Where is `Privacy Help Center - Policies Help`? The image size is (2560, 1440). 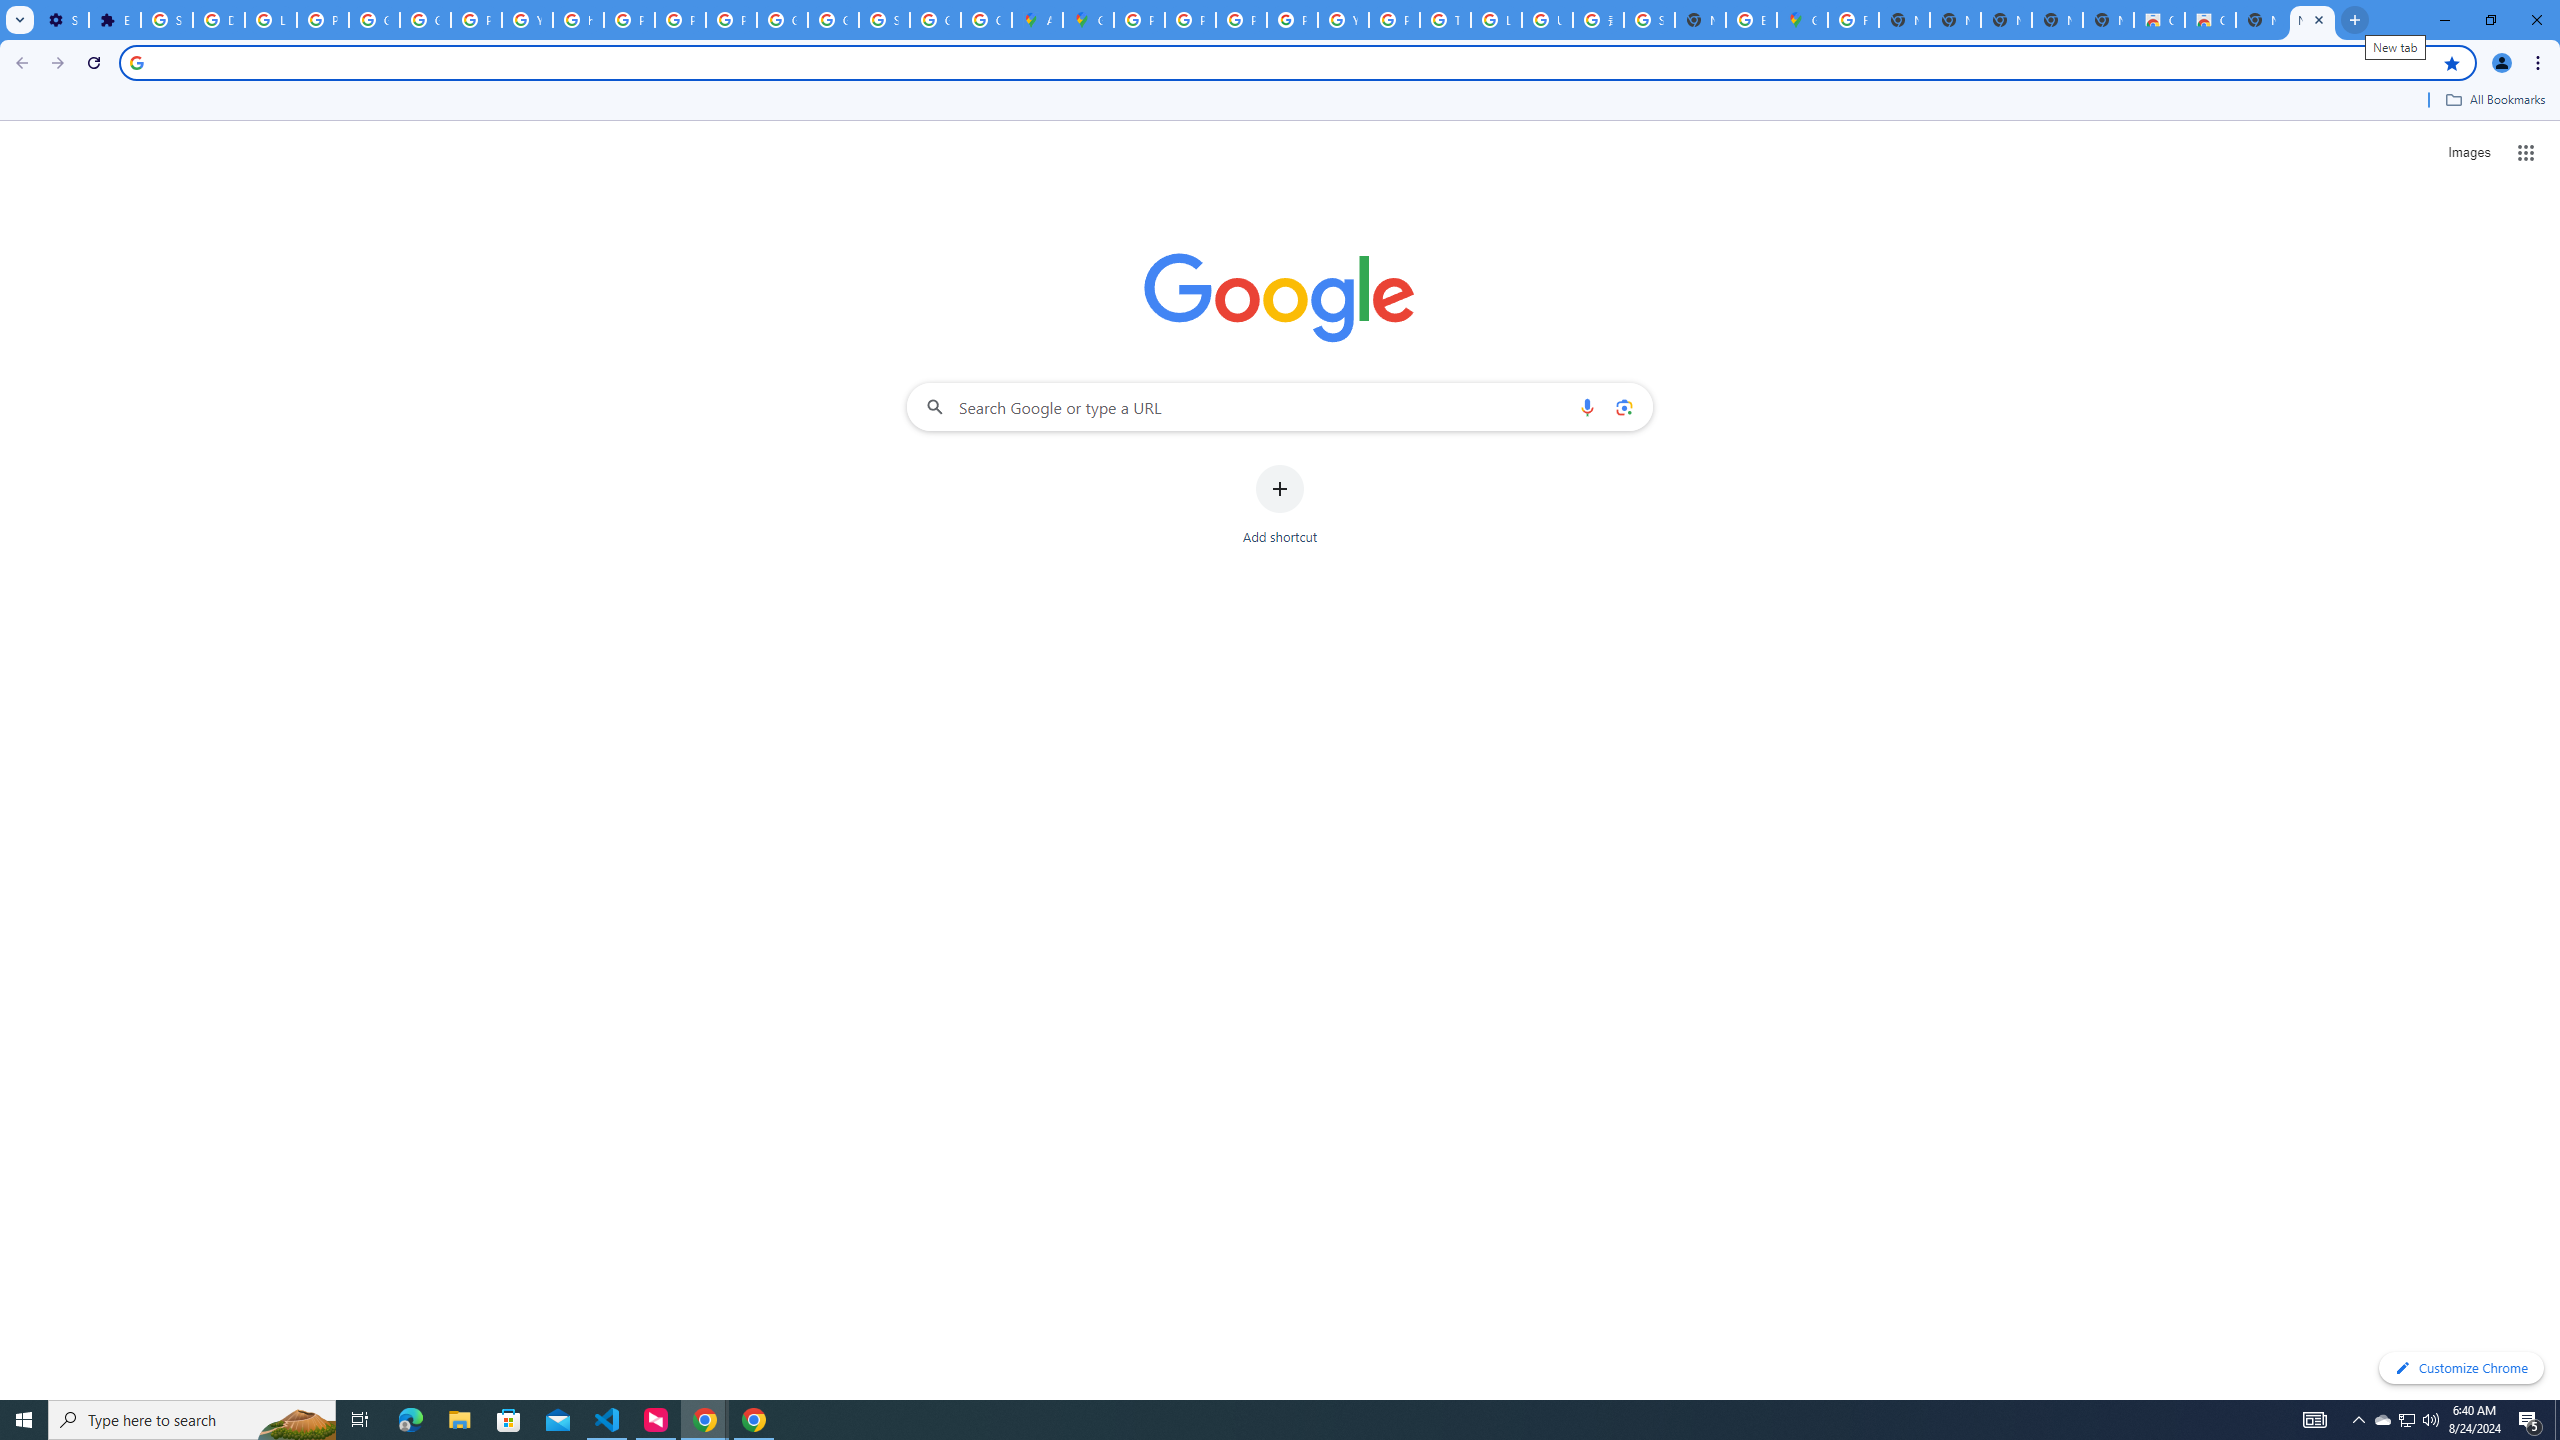 Privacy Help Center - Policies Help is located at coordinates (628, 20).